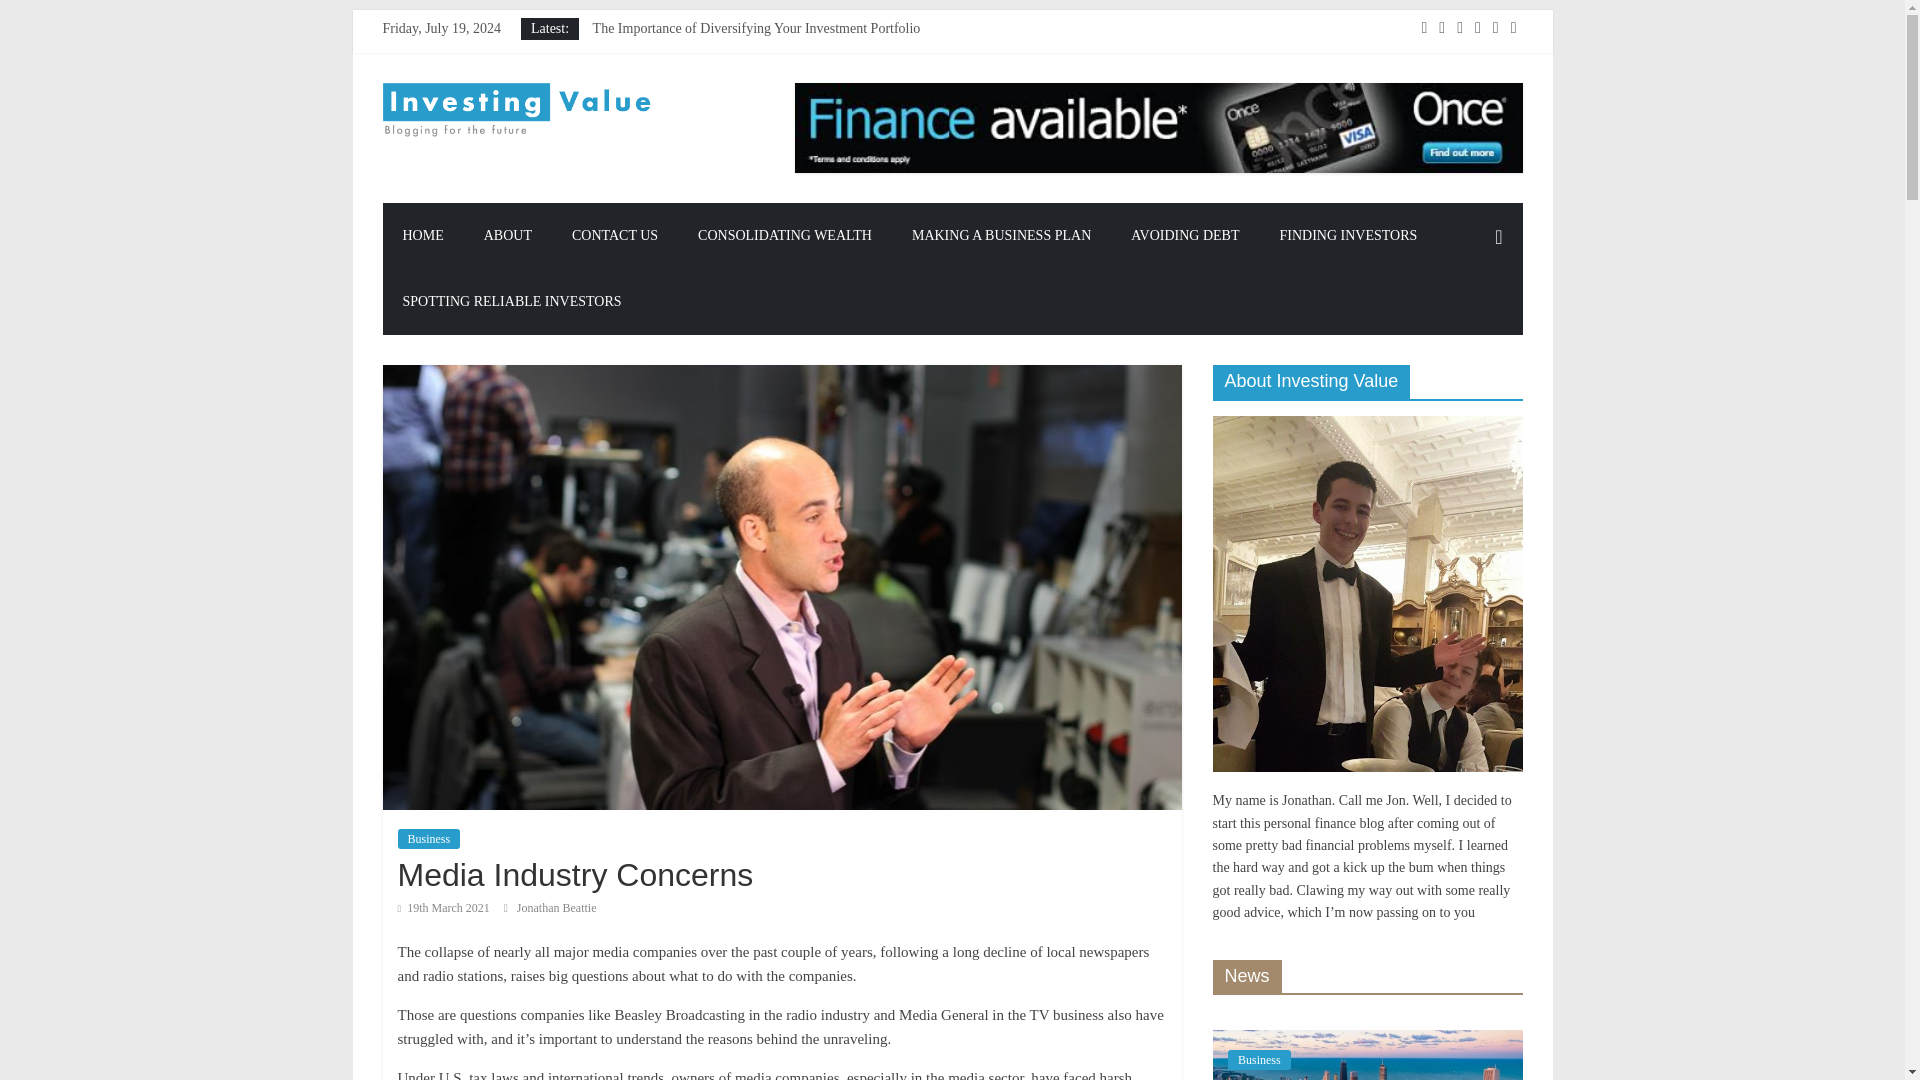  I want to click on ABOUT, so click(508, 236).